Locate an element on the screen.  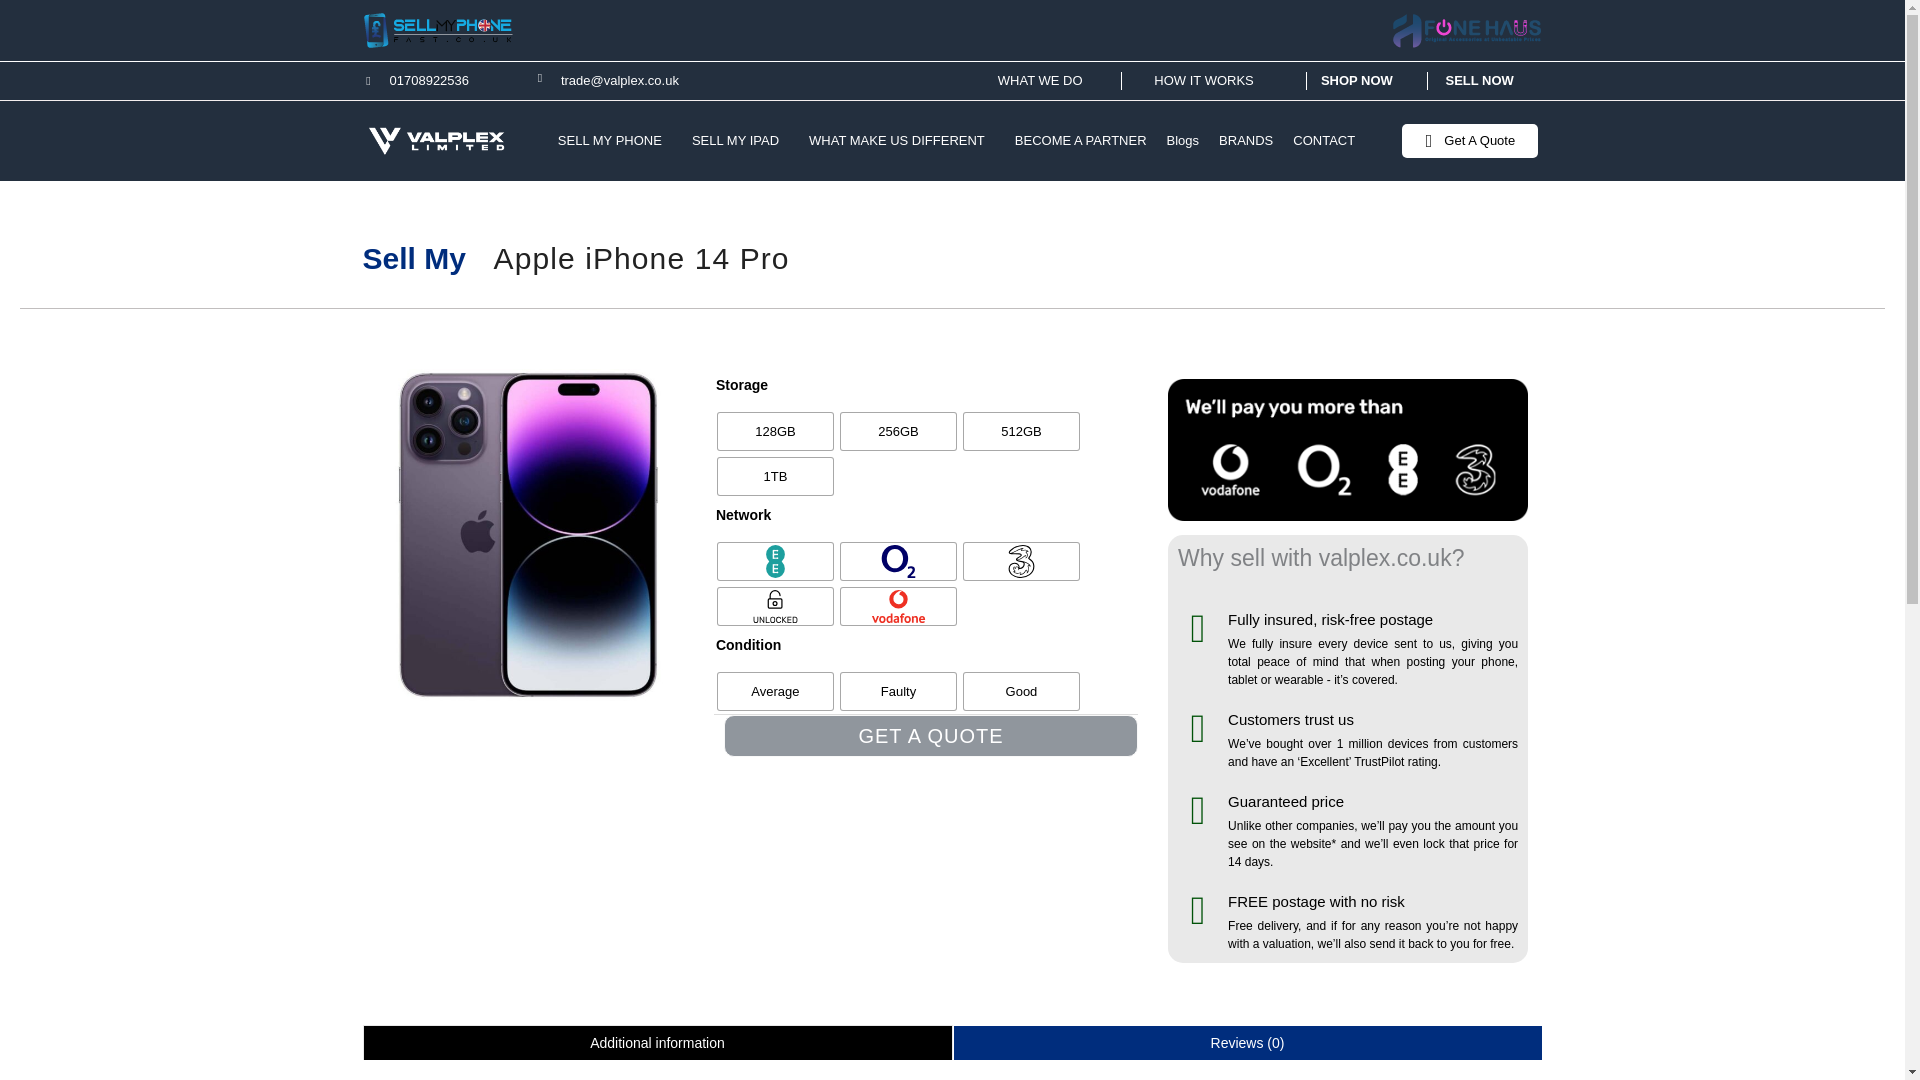
SHOP NOW is located at coordinates (1356, 80).